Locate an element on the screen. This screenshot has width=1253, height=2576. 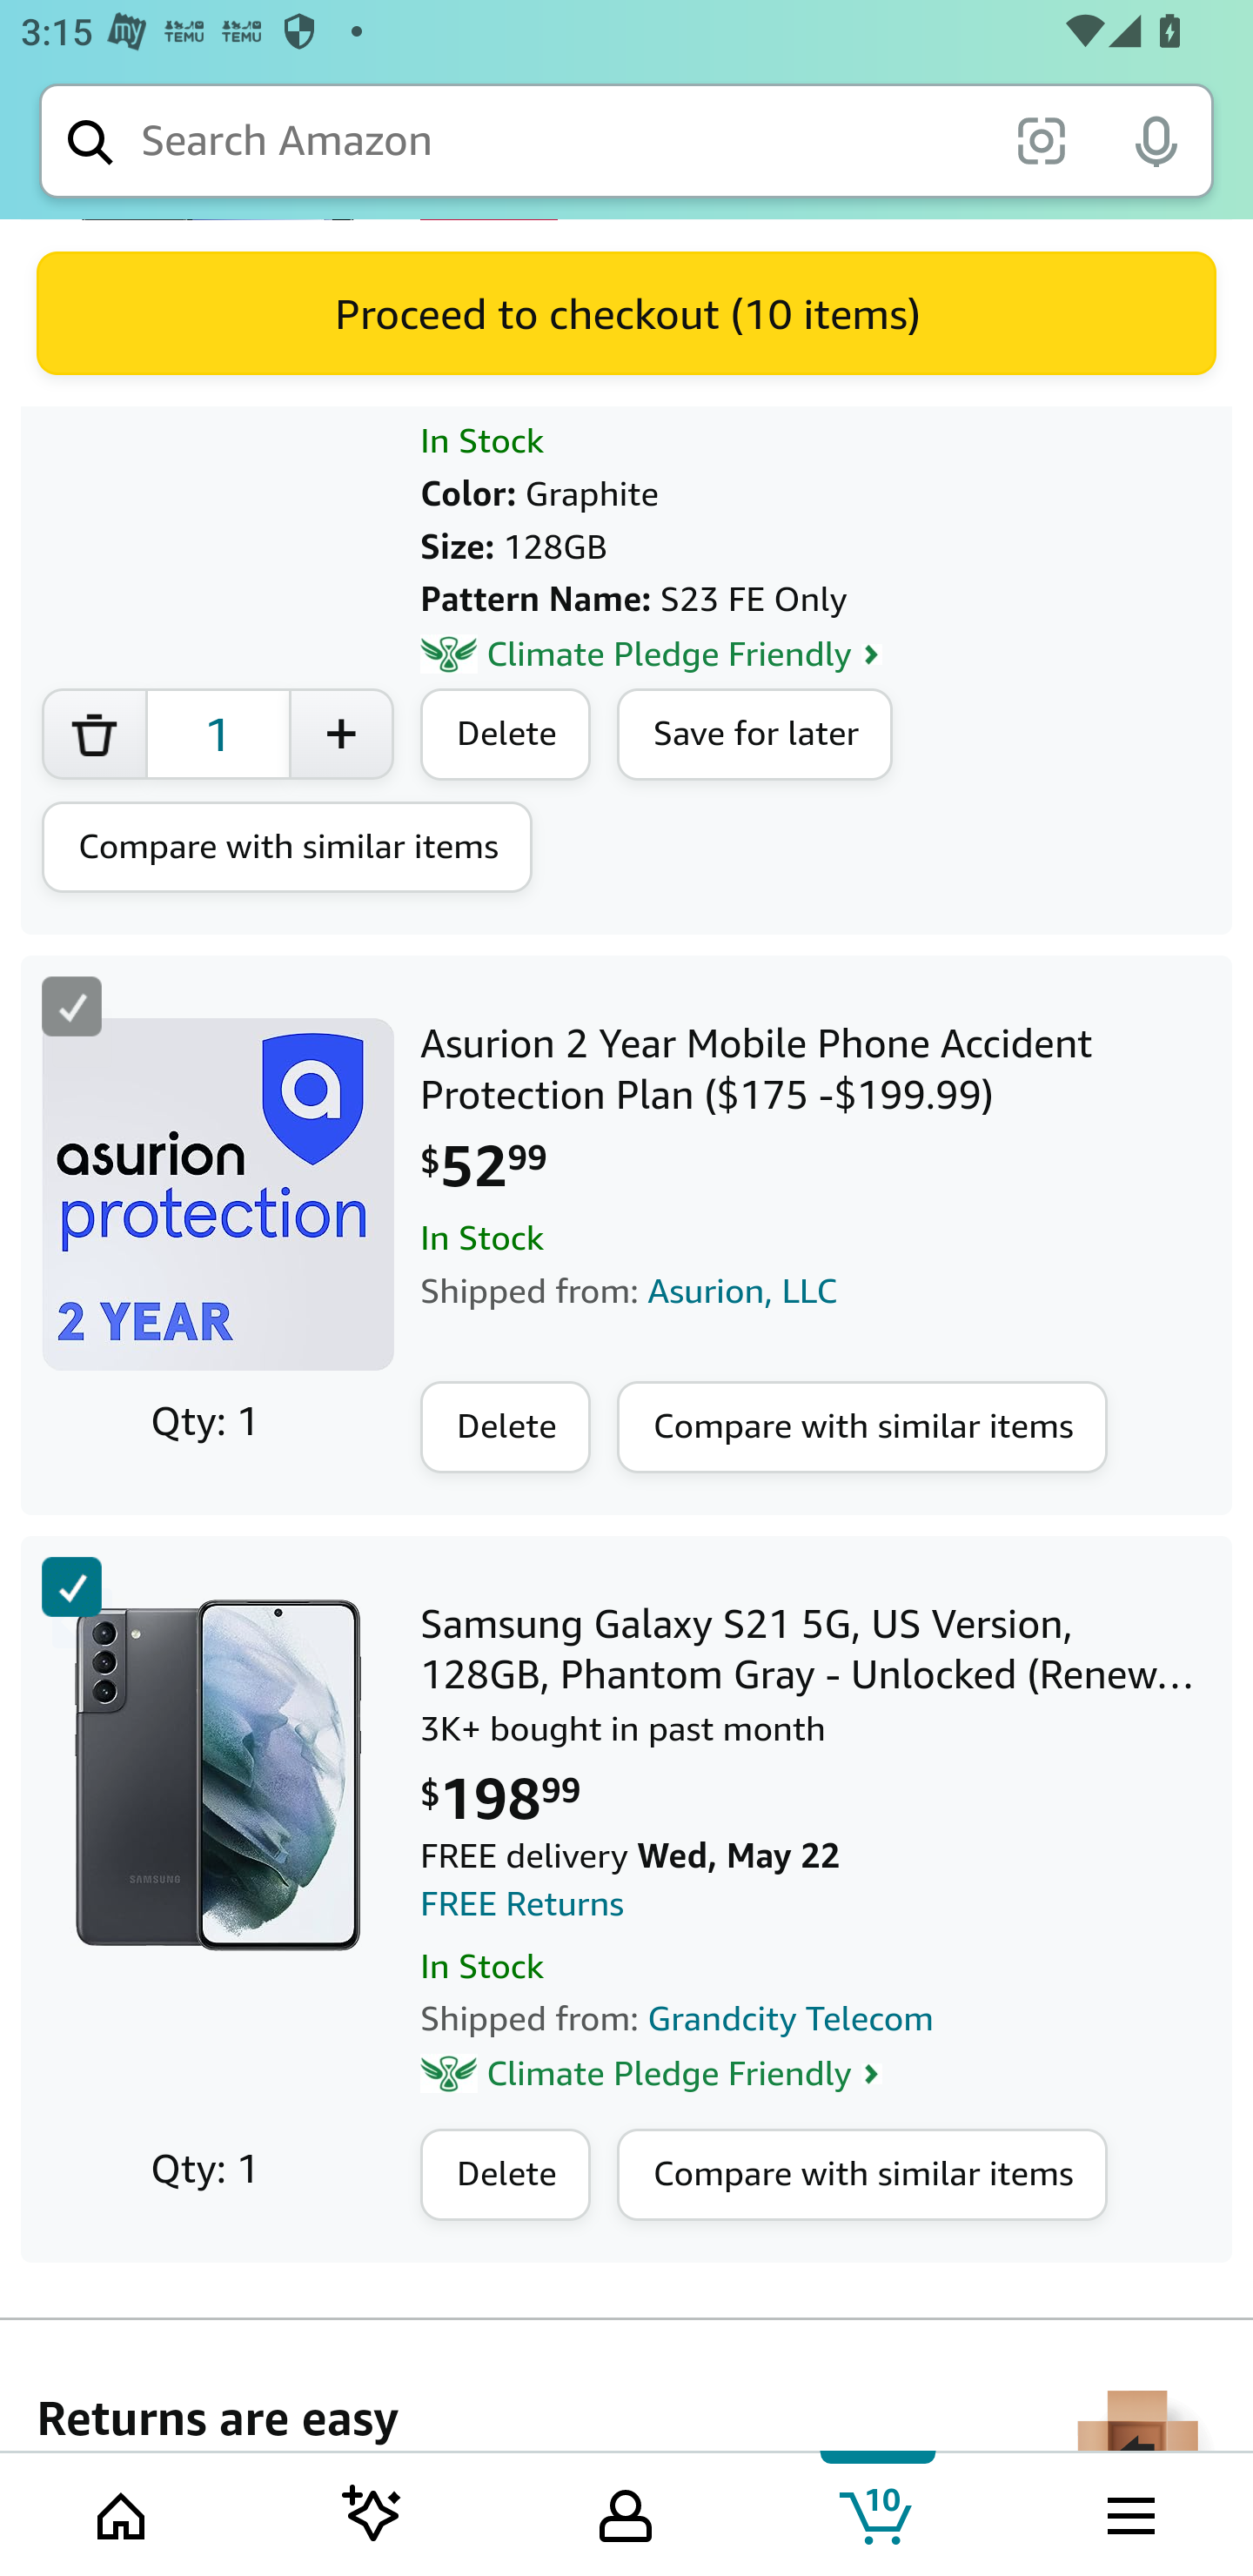
Browse menu Tab 5 of 5 is located at coordinates (1129, 2512).